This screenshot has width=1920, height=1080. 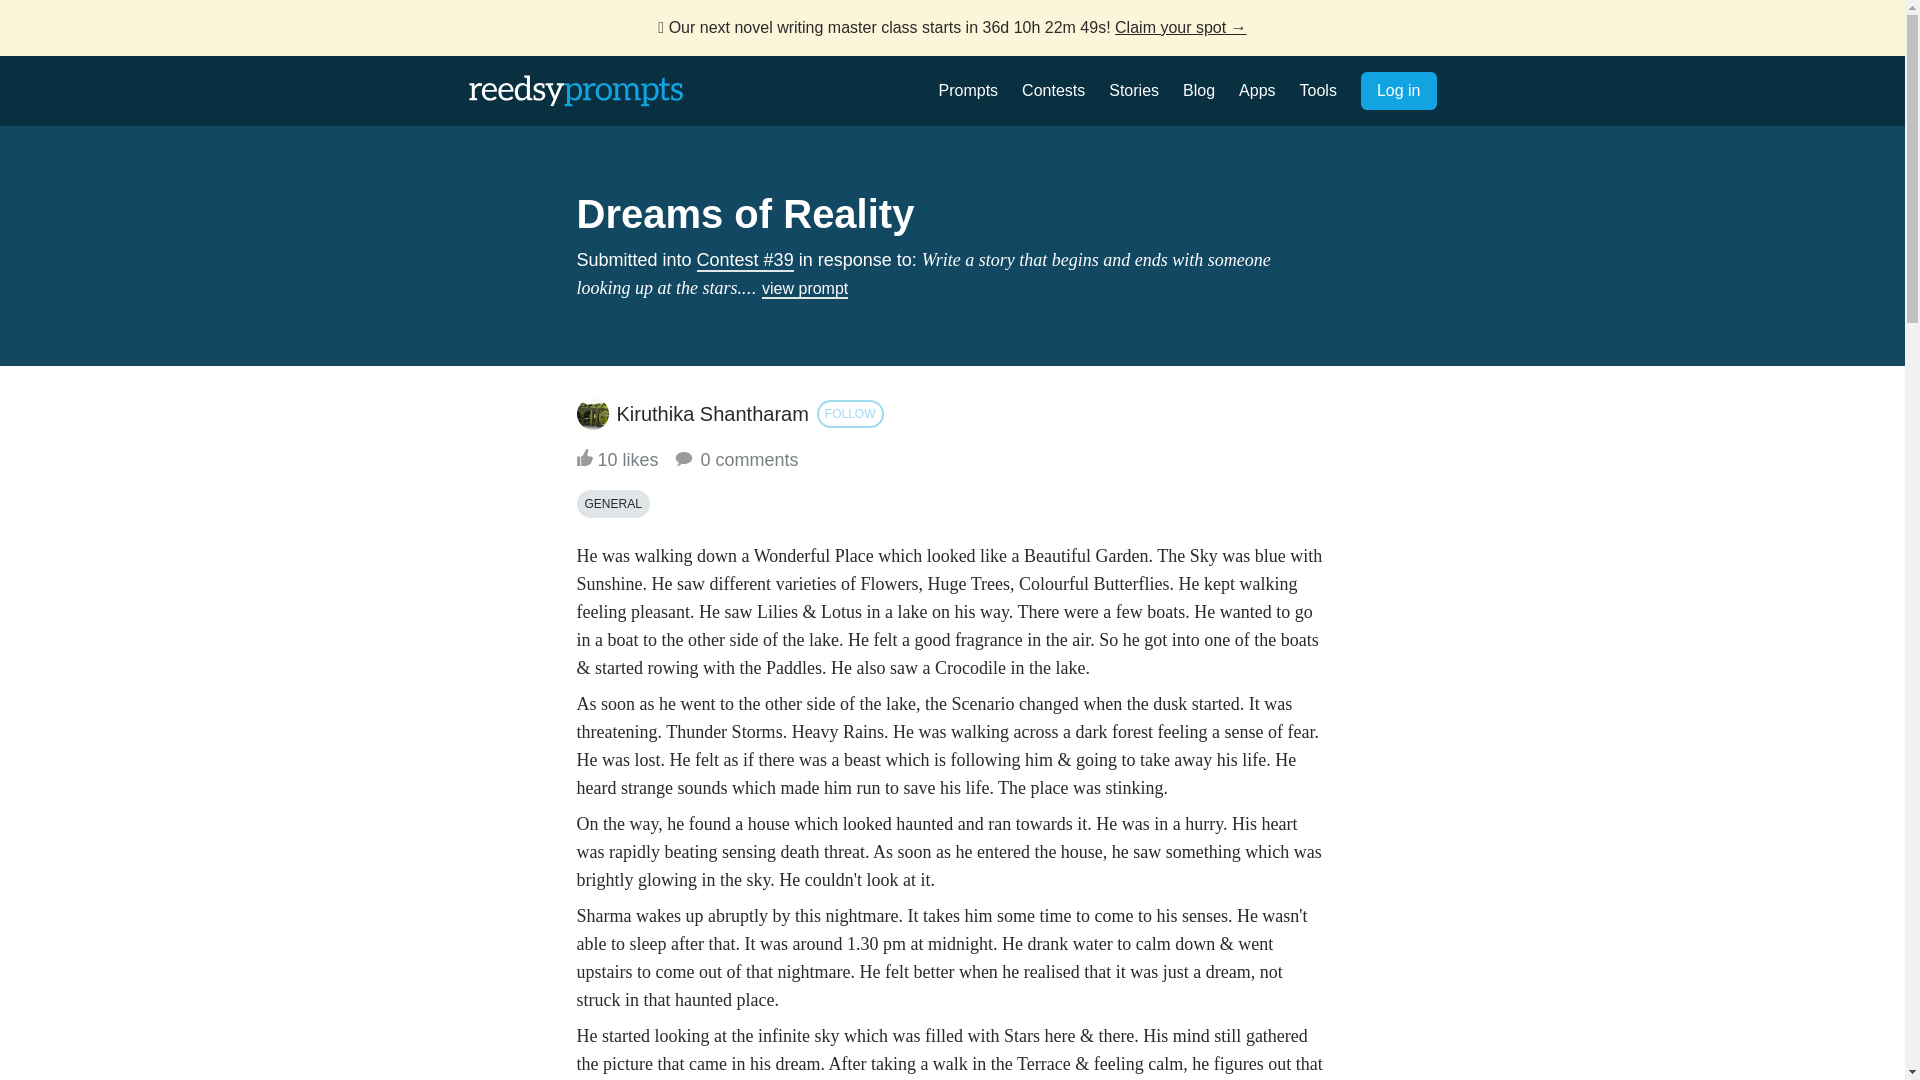 What do you see at coordinates (968, 90) in the screenshot?
I see `Prompts` at bounding box center [968, 90].